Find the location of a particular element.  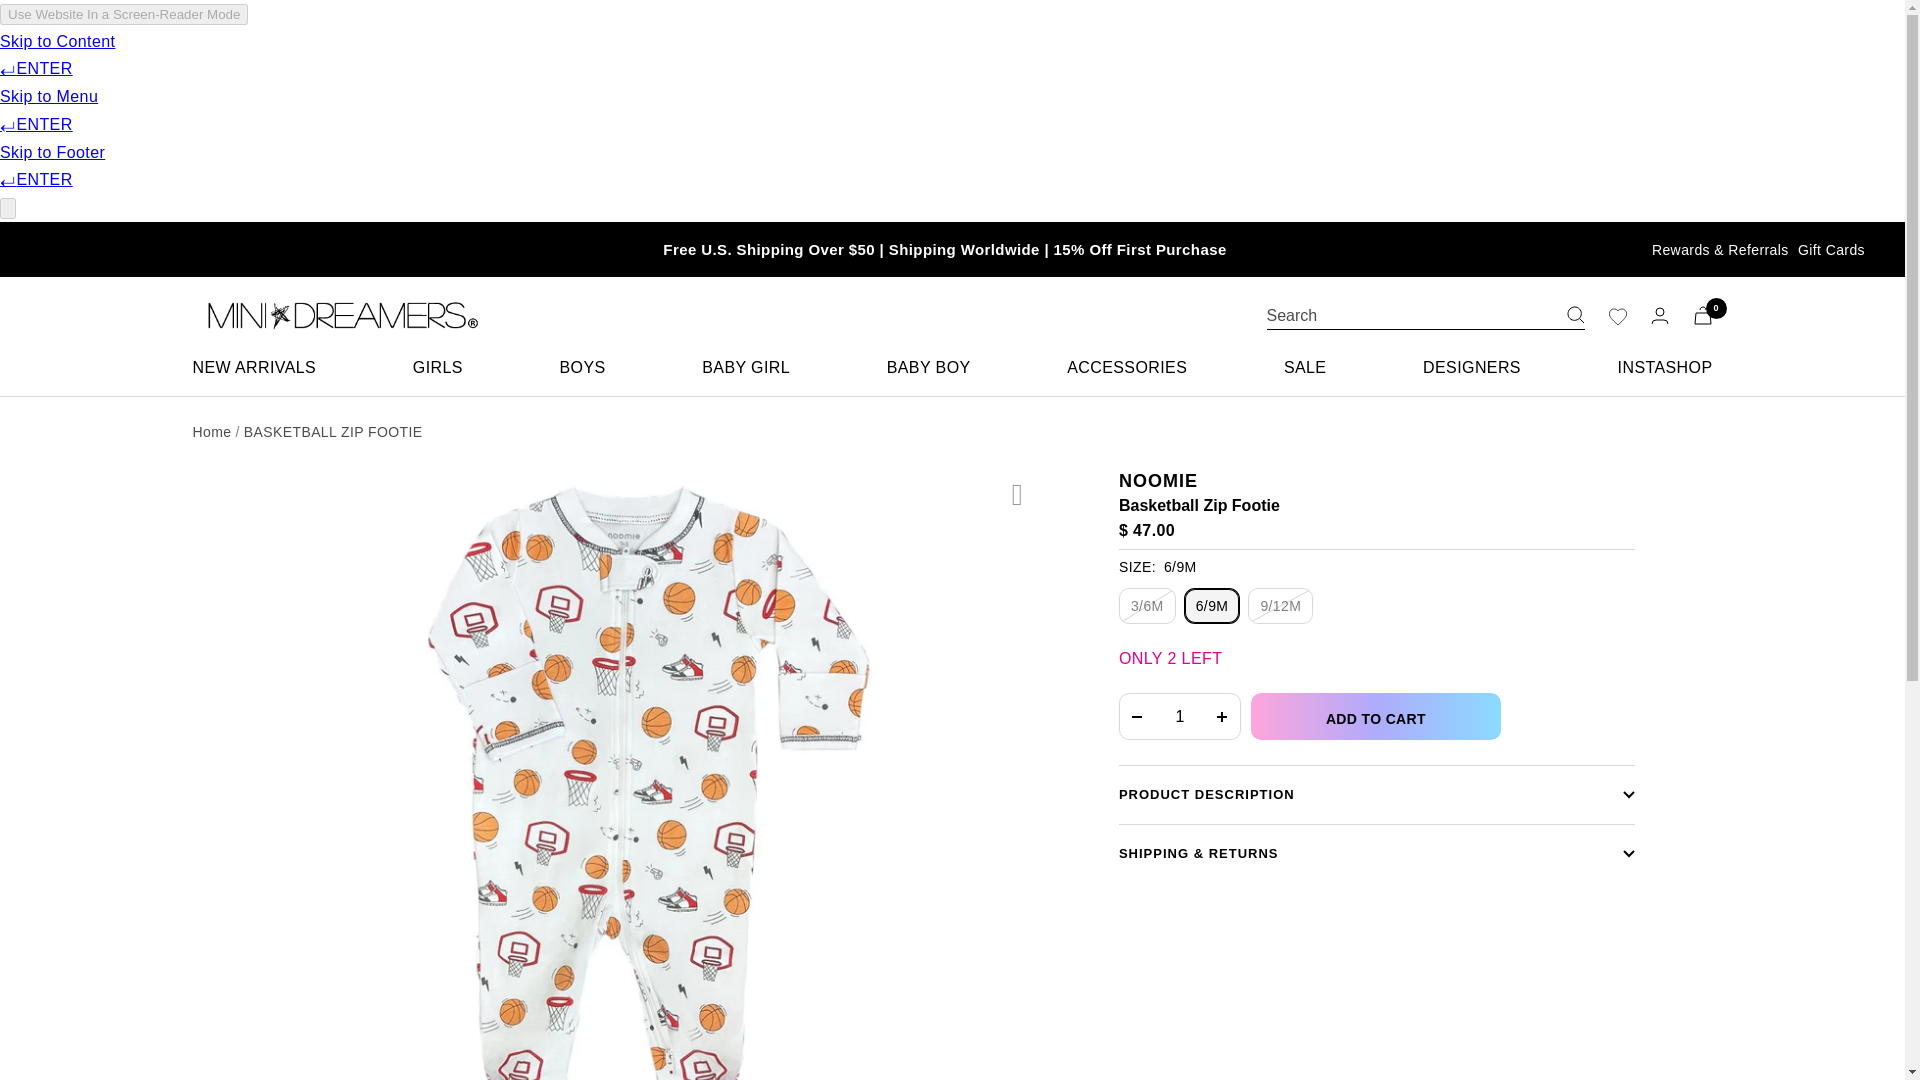

INSTASHOP is located at coordinates (1665, 368).